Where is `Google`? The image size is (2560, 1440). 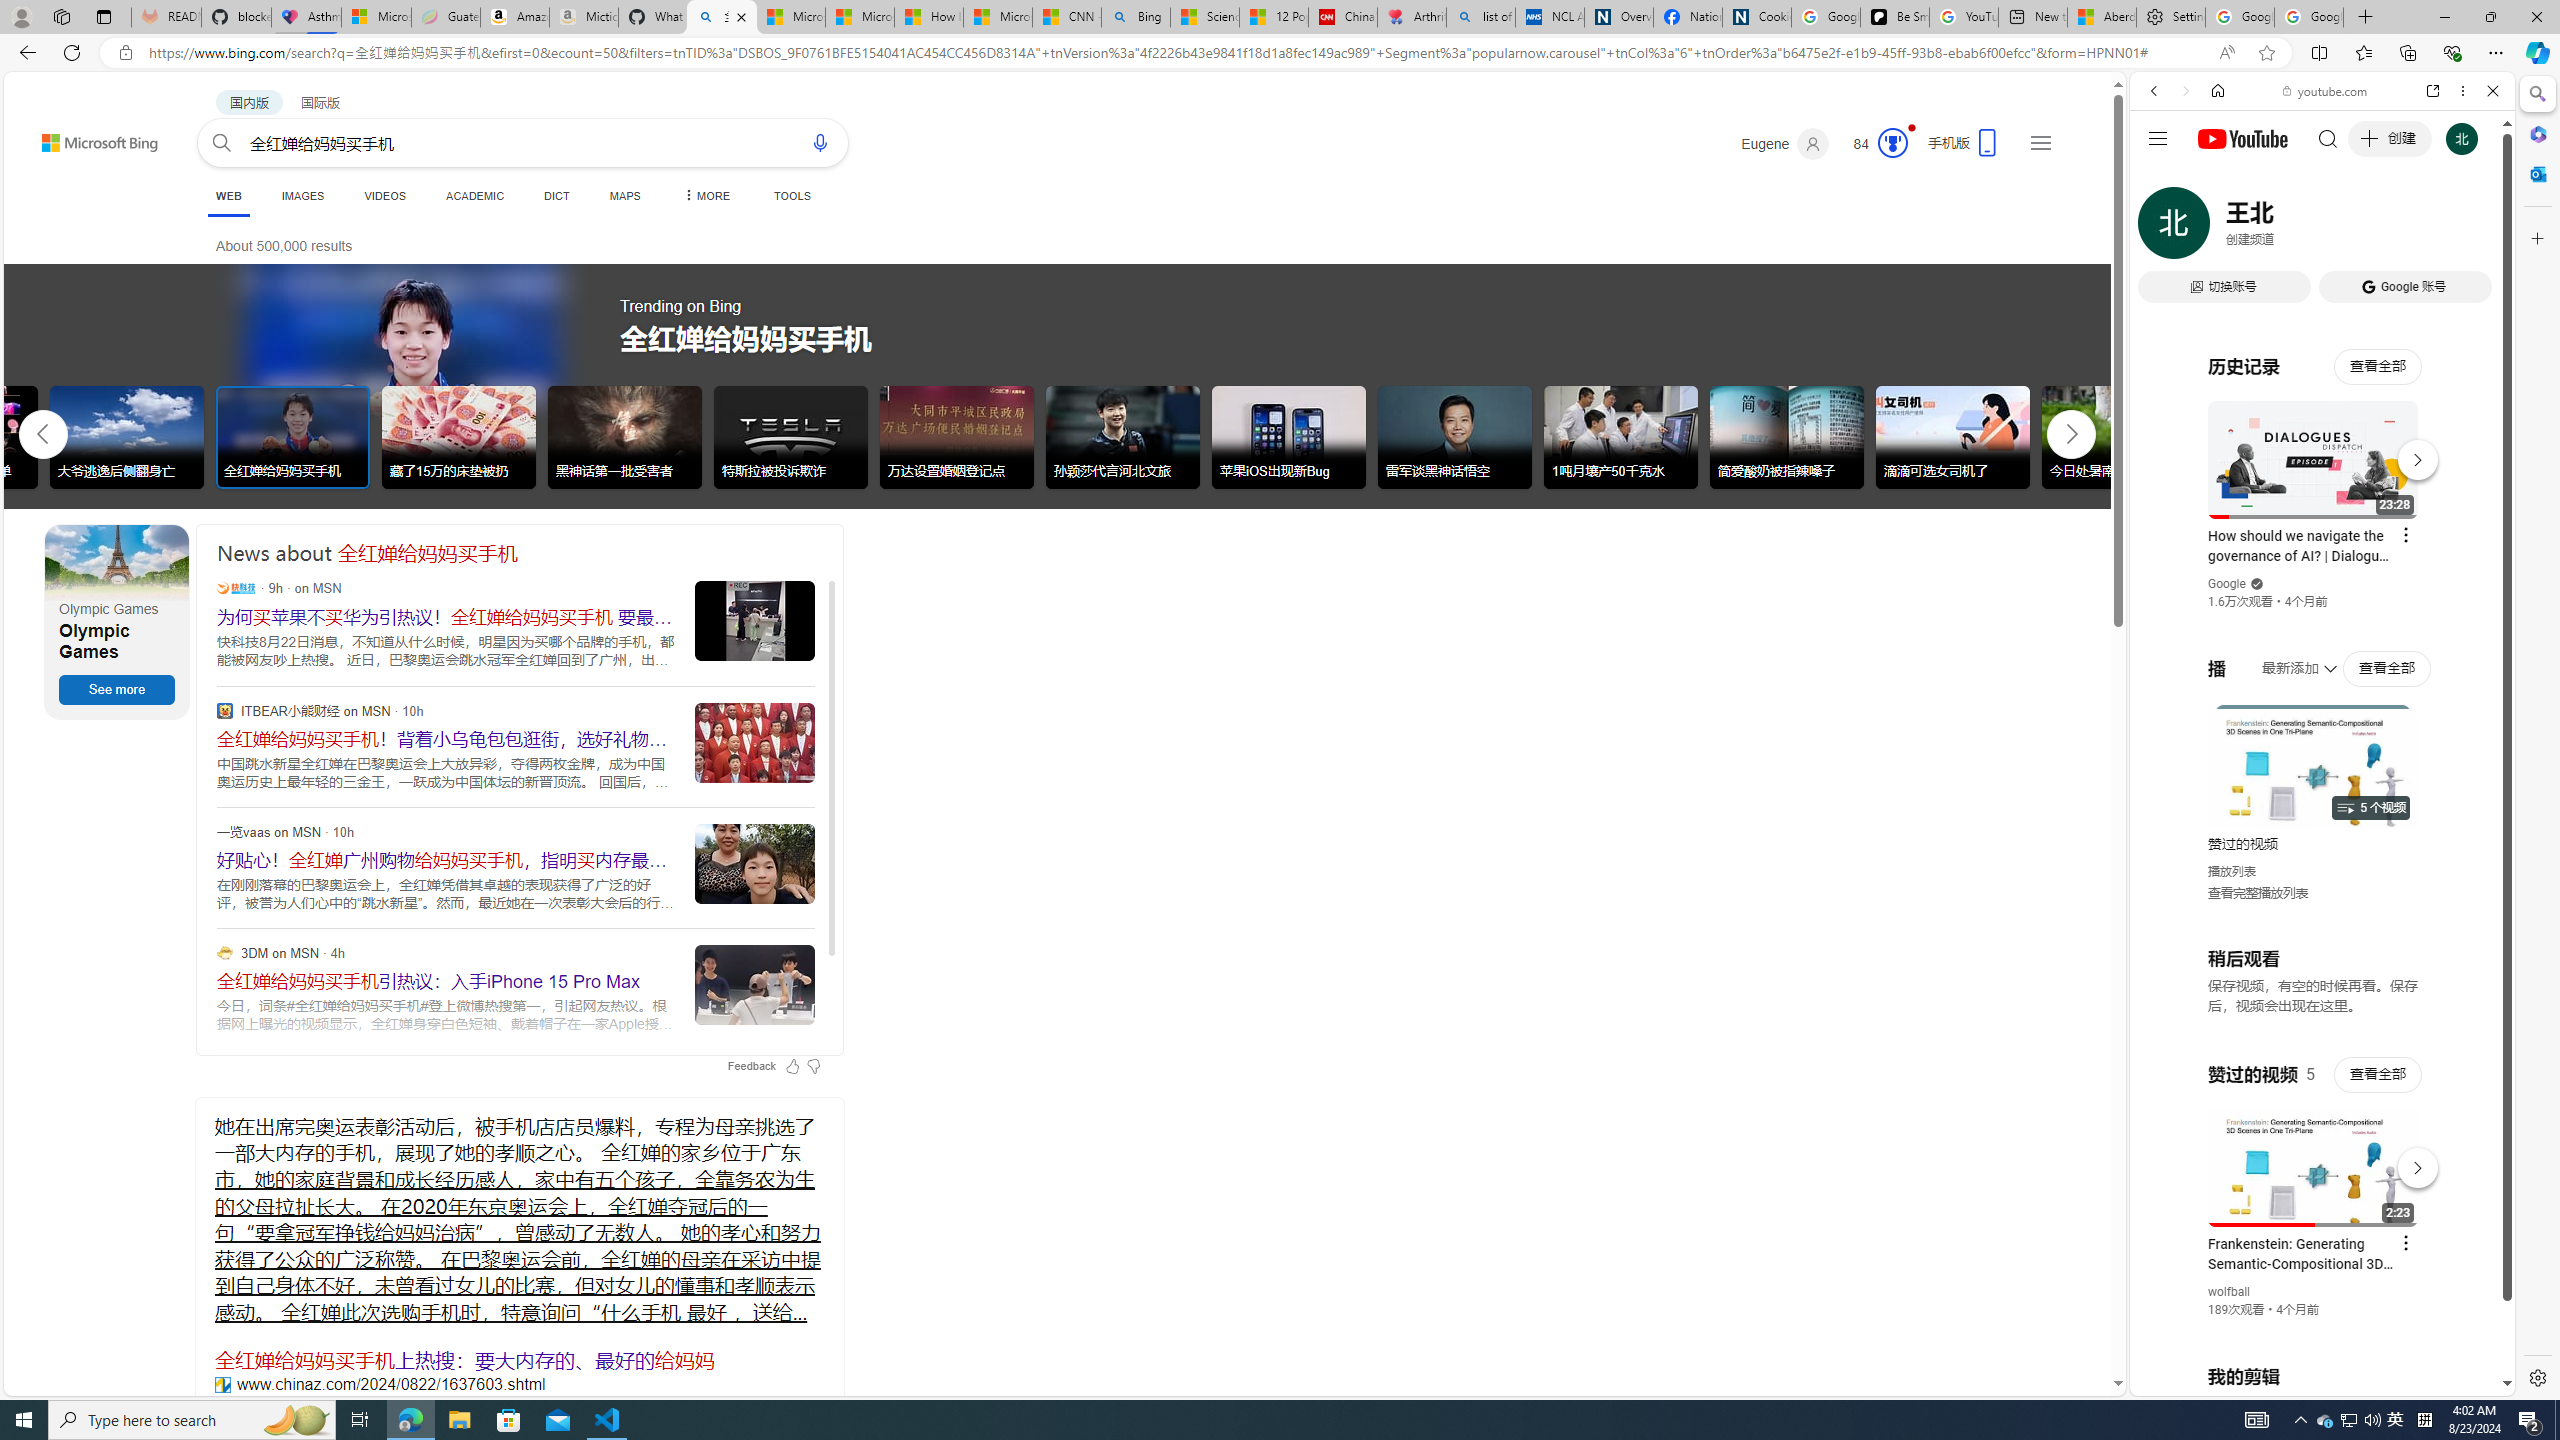 Google is located at coordinates (2226, 584).